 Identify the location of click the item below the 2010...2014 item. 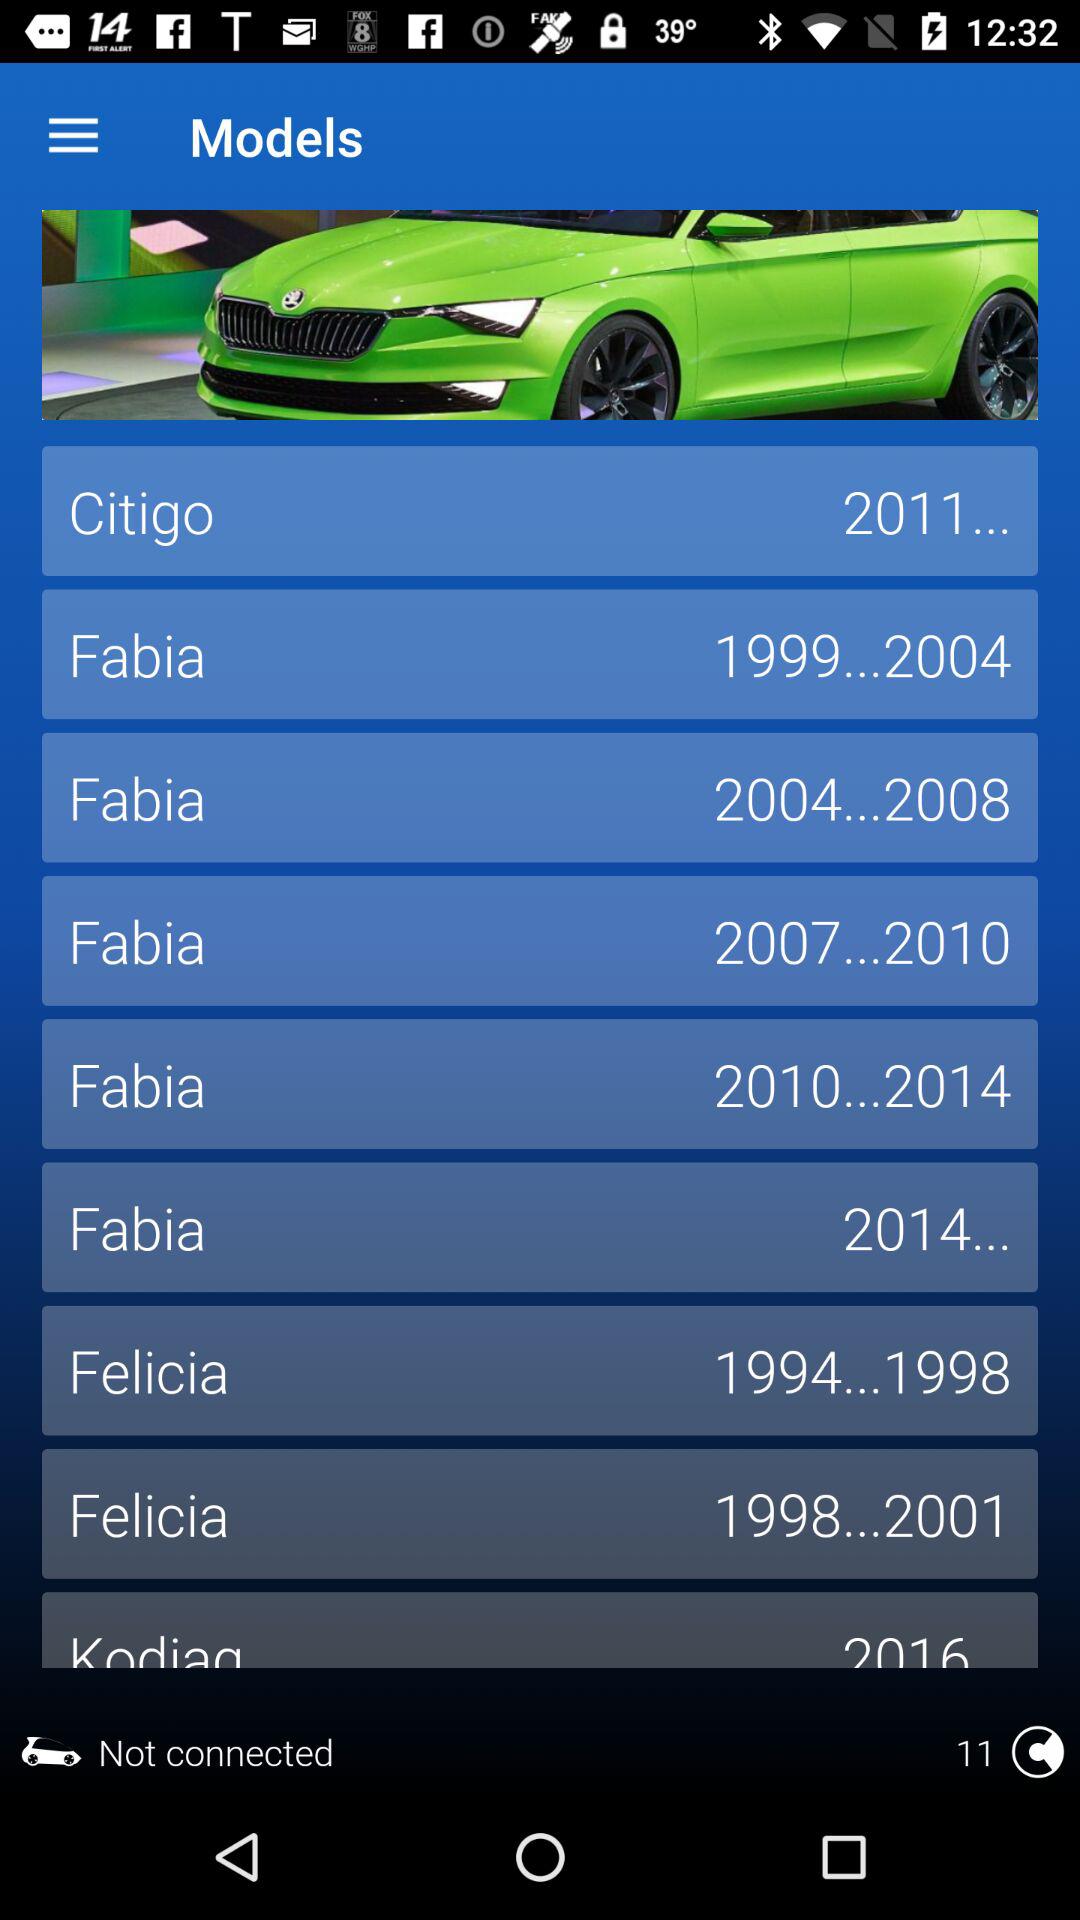
(927, 1227).